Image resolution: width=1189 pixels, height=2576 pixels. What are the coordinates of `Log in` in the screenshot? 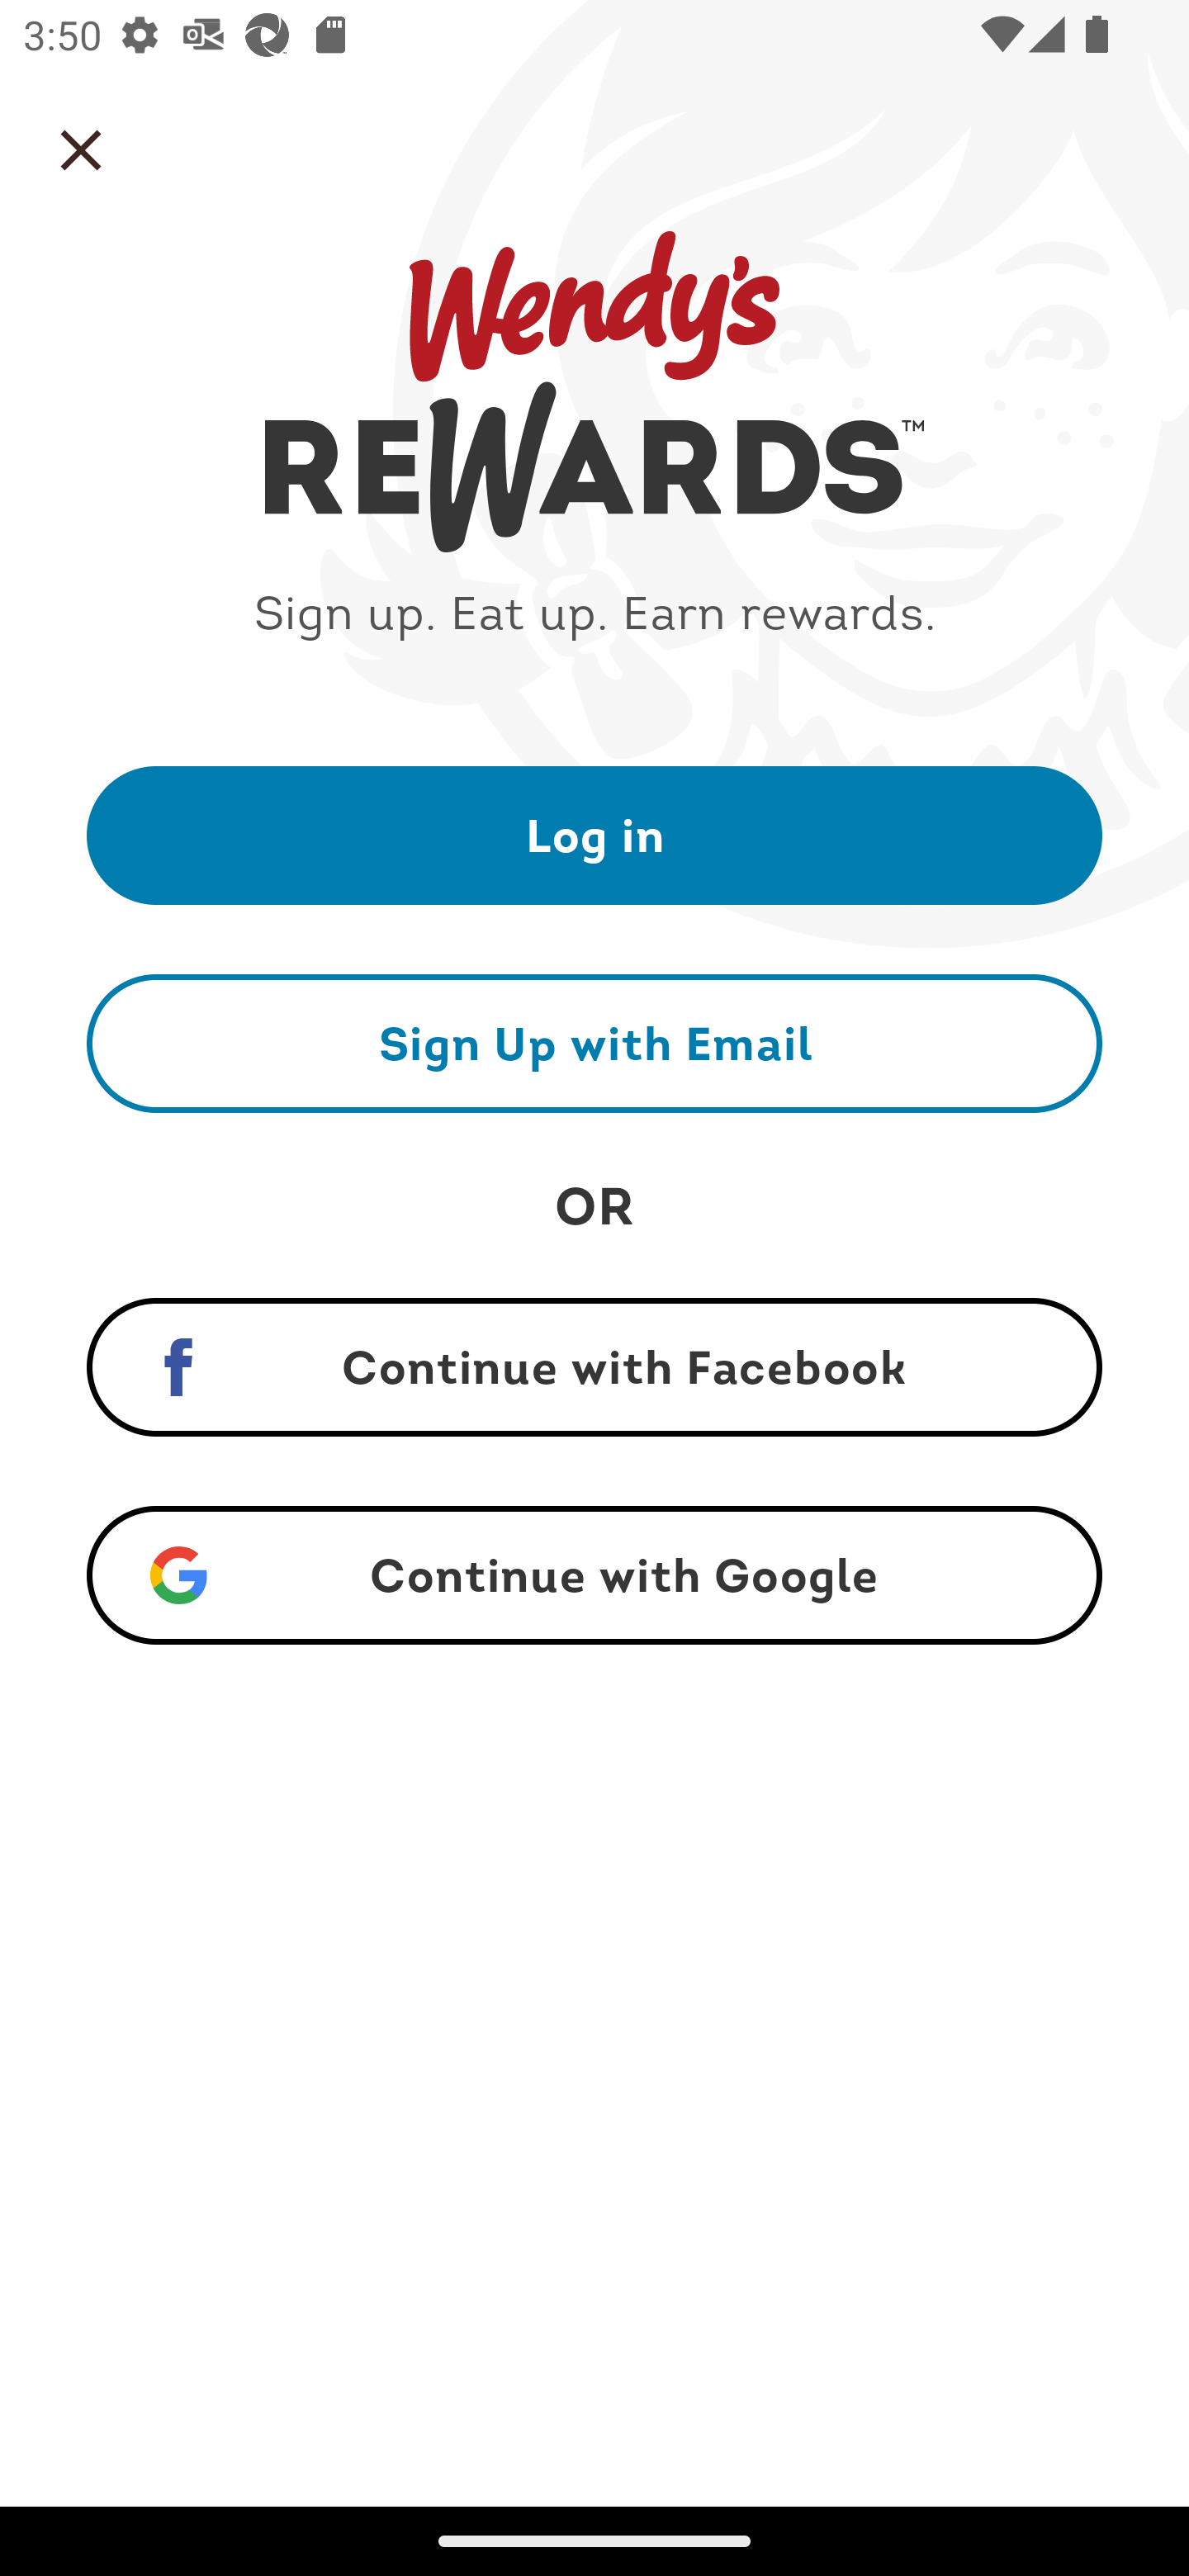 It's located at (594, 834).